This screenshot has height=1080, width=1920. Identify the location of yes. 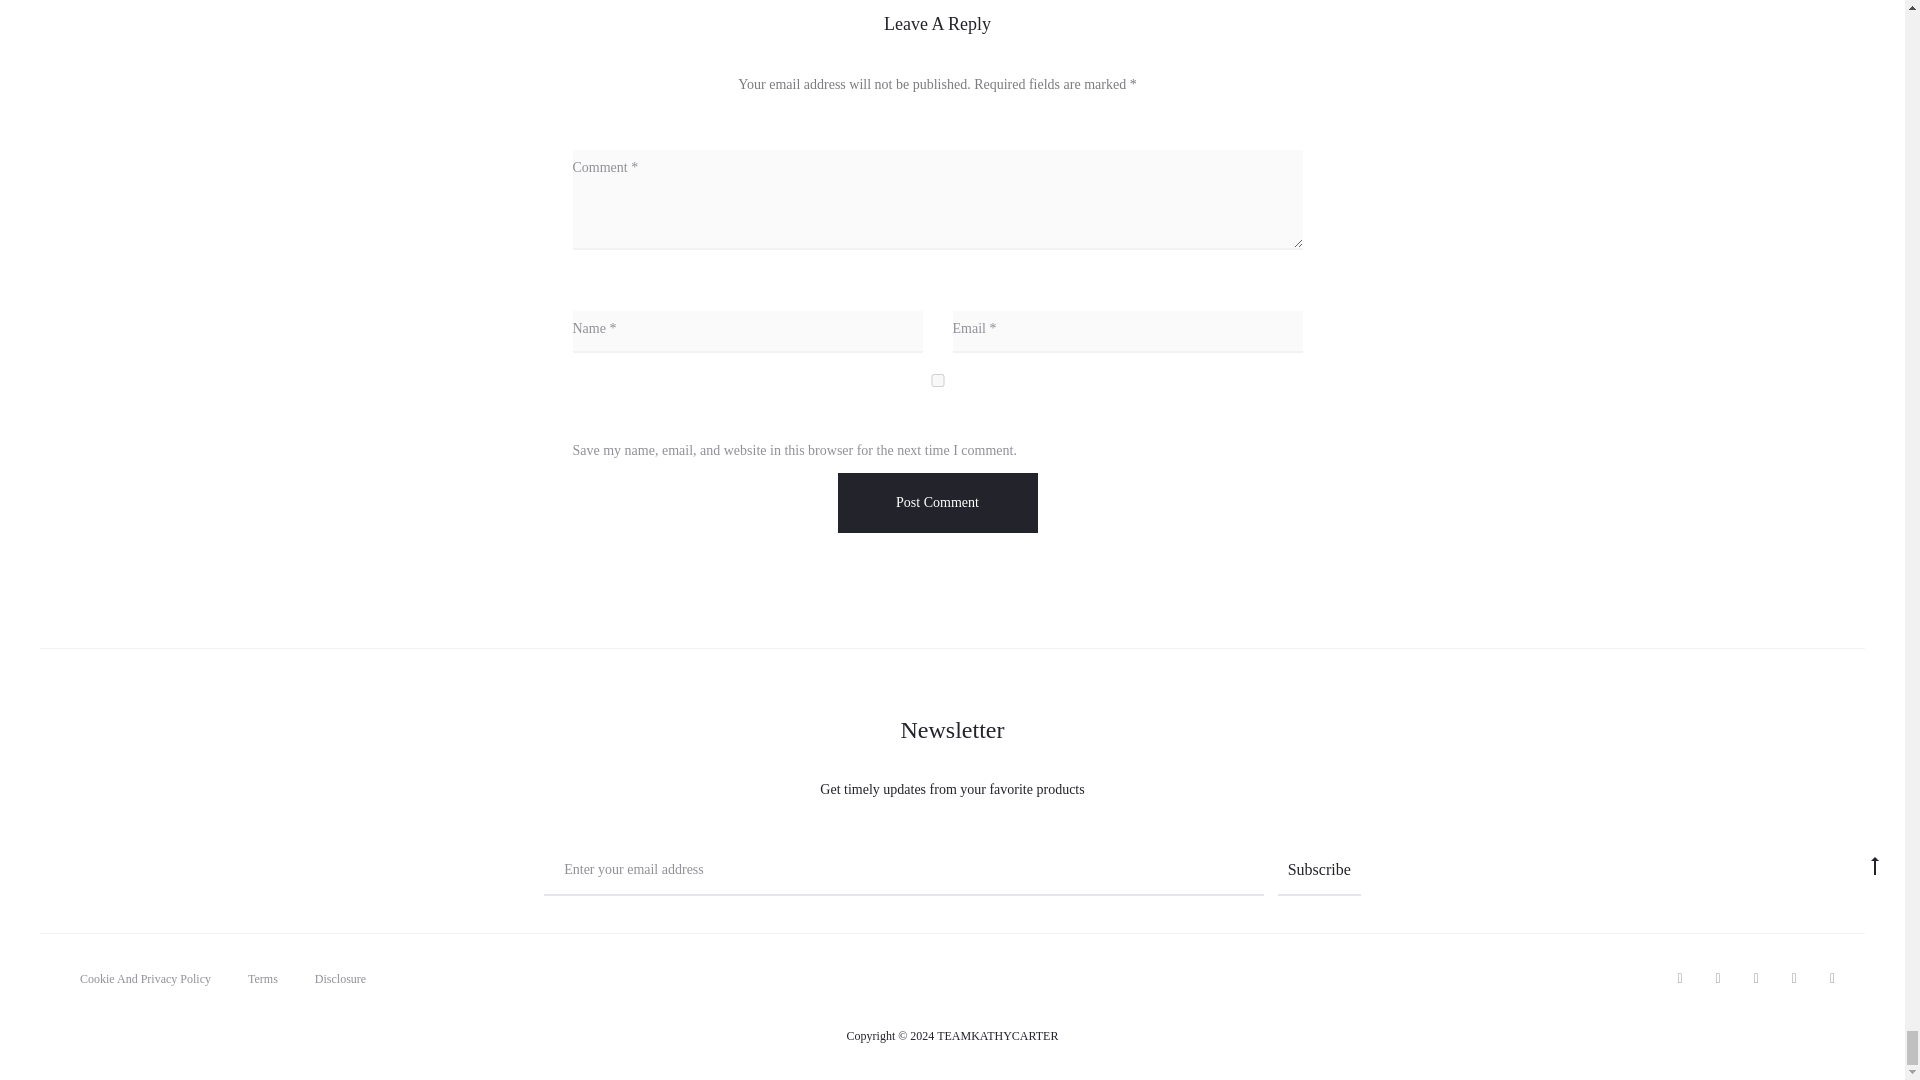
(936, 380).